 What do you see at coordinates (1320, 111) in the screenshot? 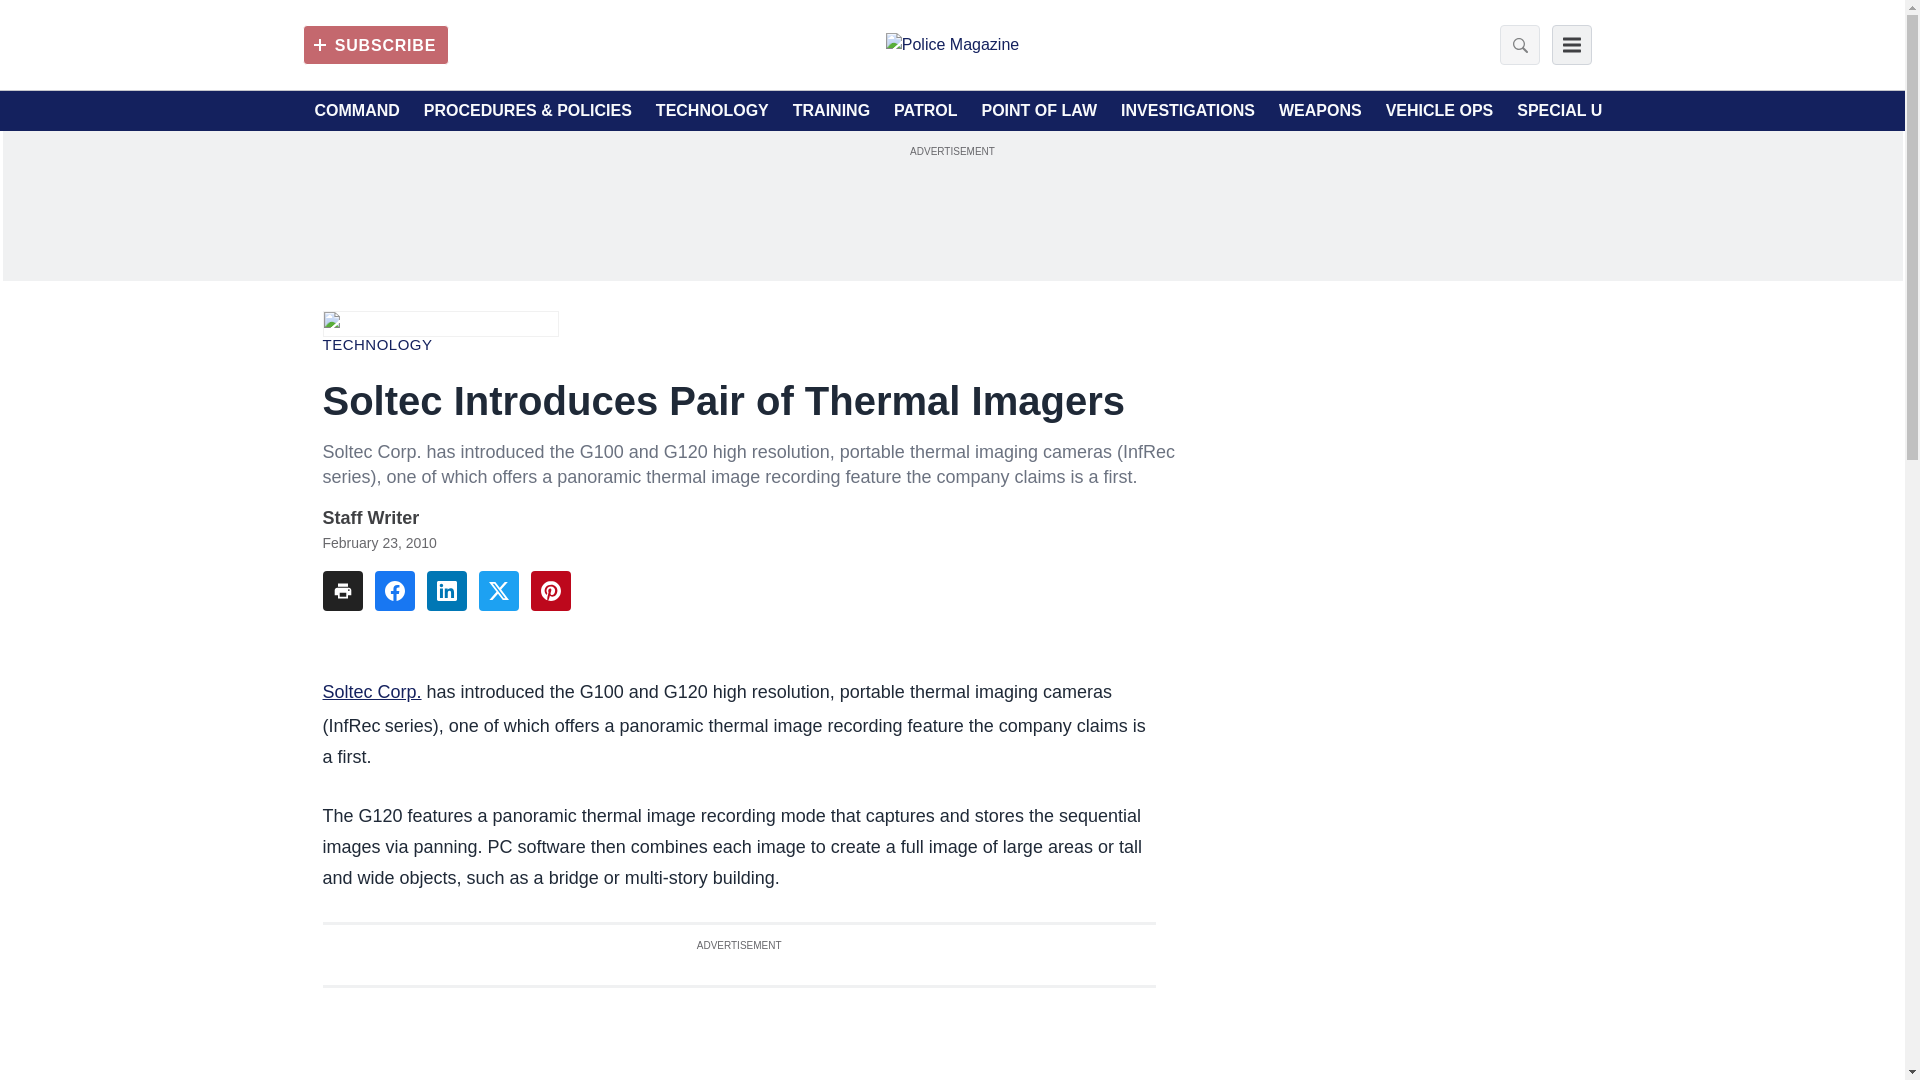
I see `WEAPONS` at bounding box center [1320, 111].